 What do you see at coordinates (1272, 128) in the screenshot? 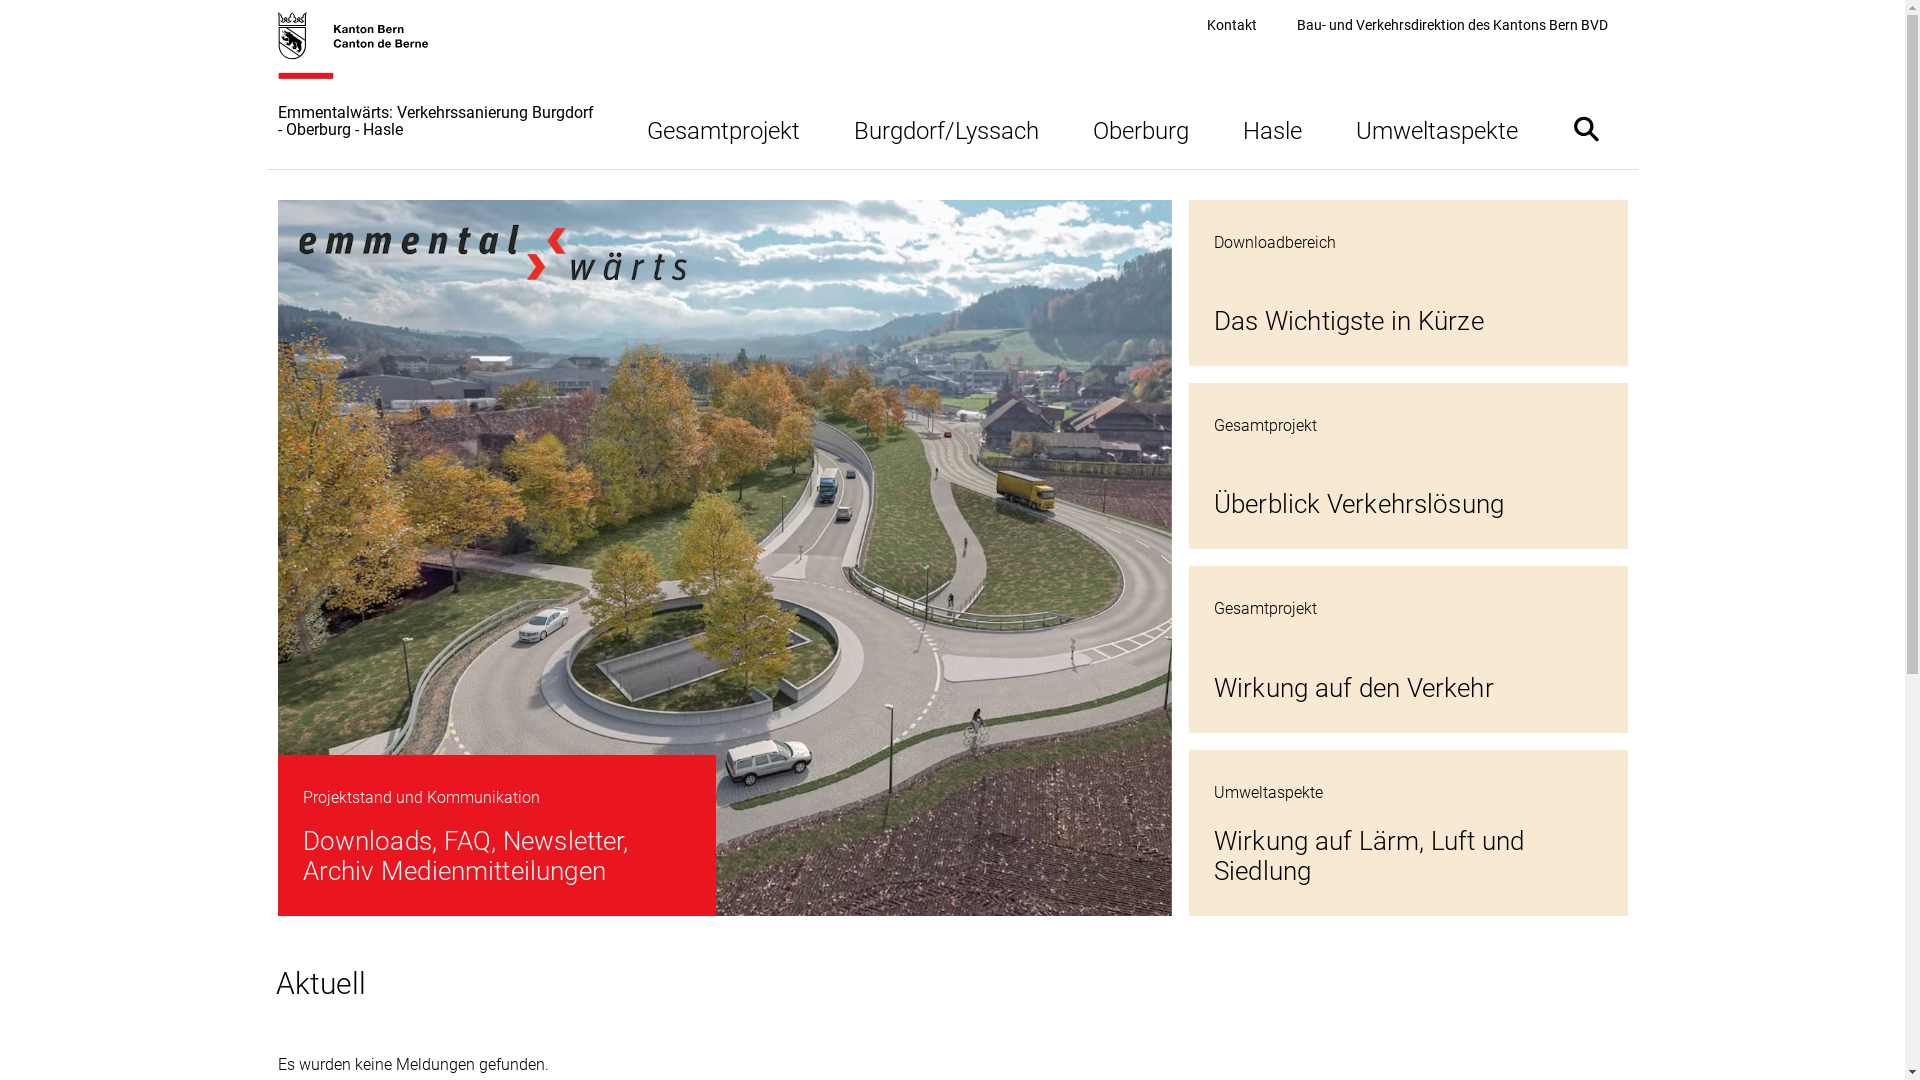
I see `Hasle` at bounding box center [1272, 128].